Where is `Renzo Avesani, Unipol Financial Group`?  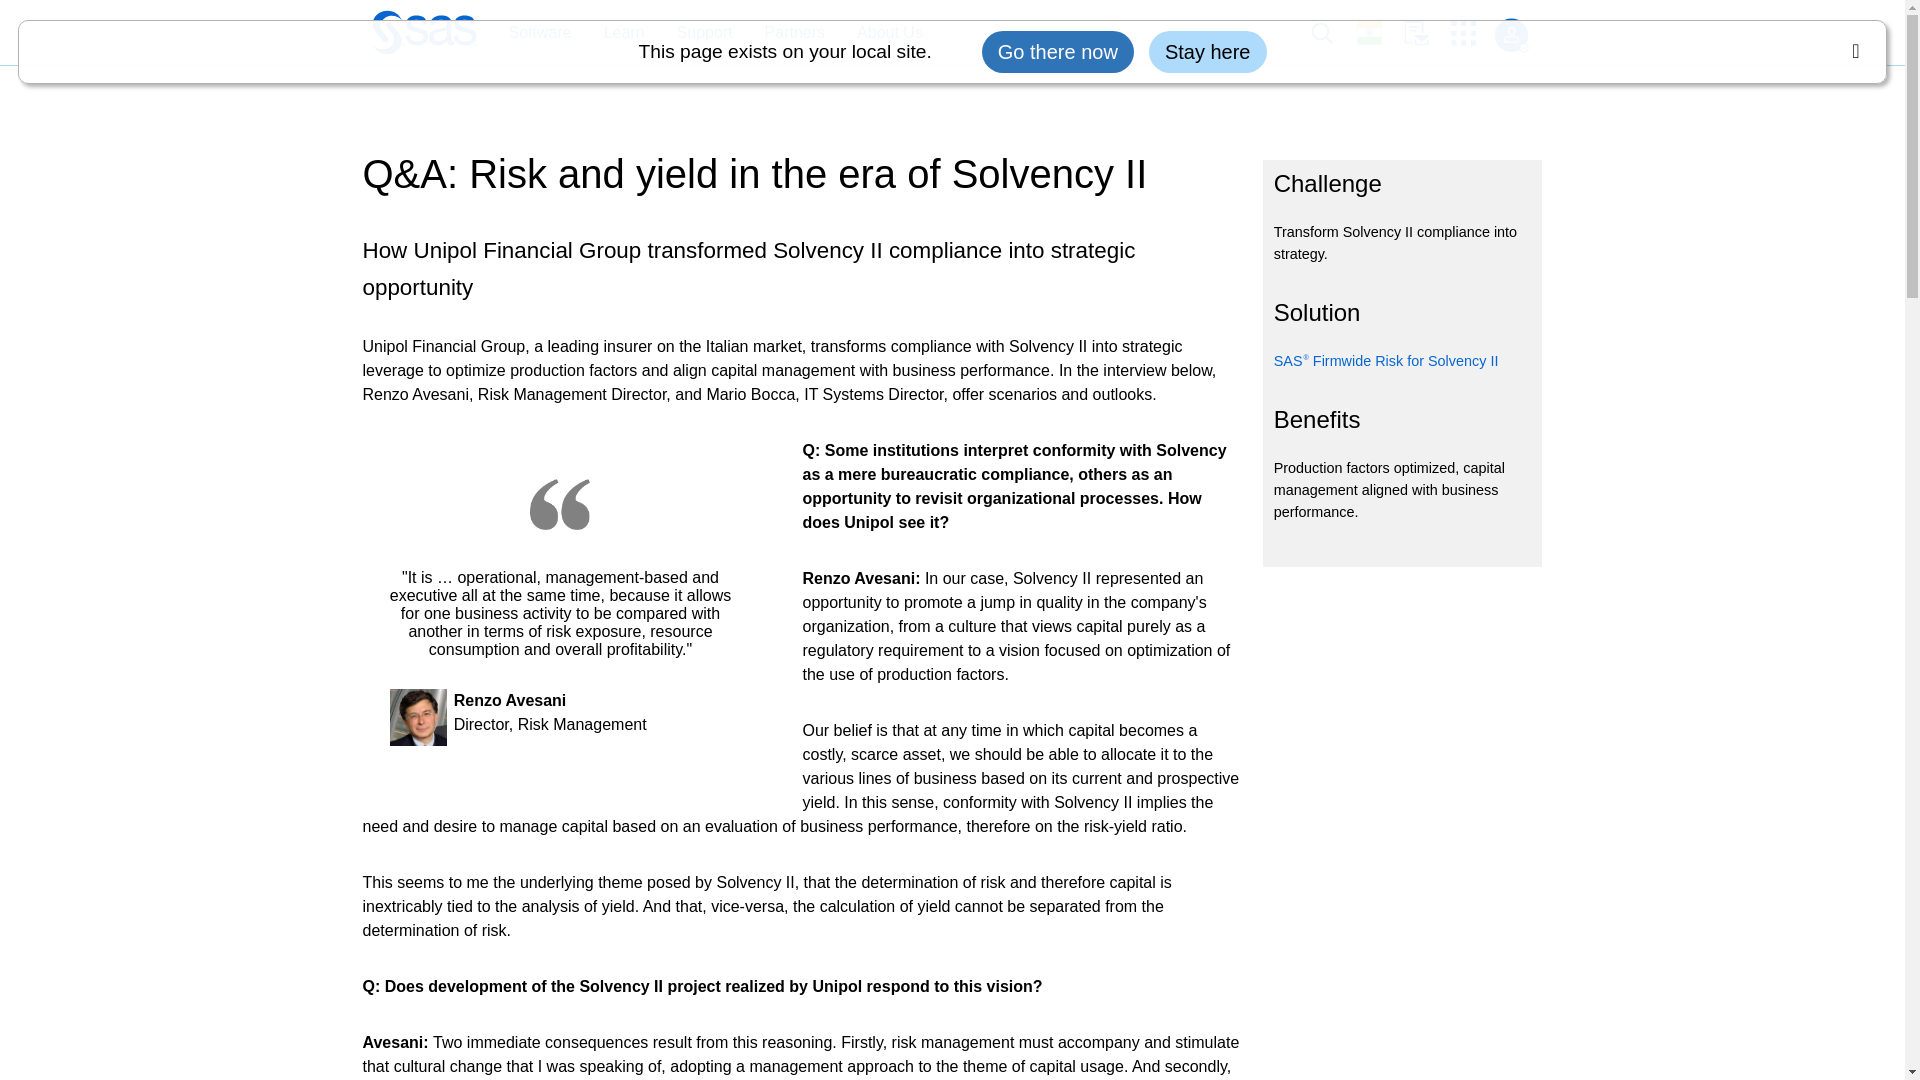 Renzo Avesani, Unipol Financial Group is located at coordinates (418, 718).